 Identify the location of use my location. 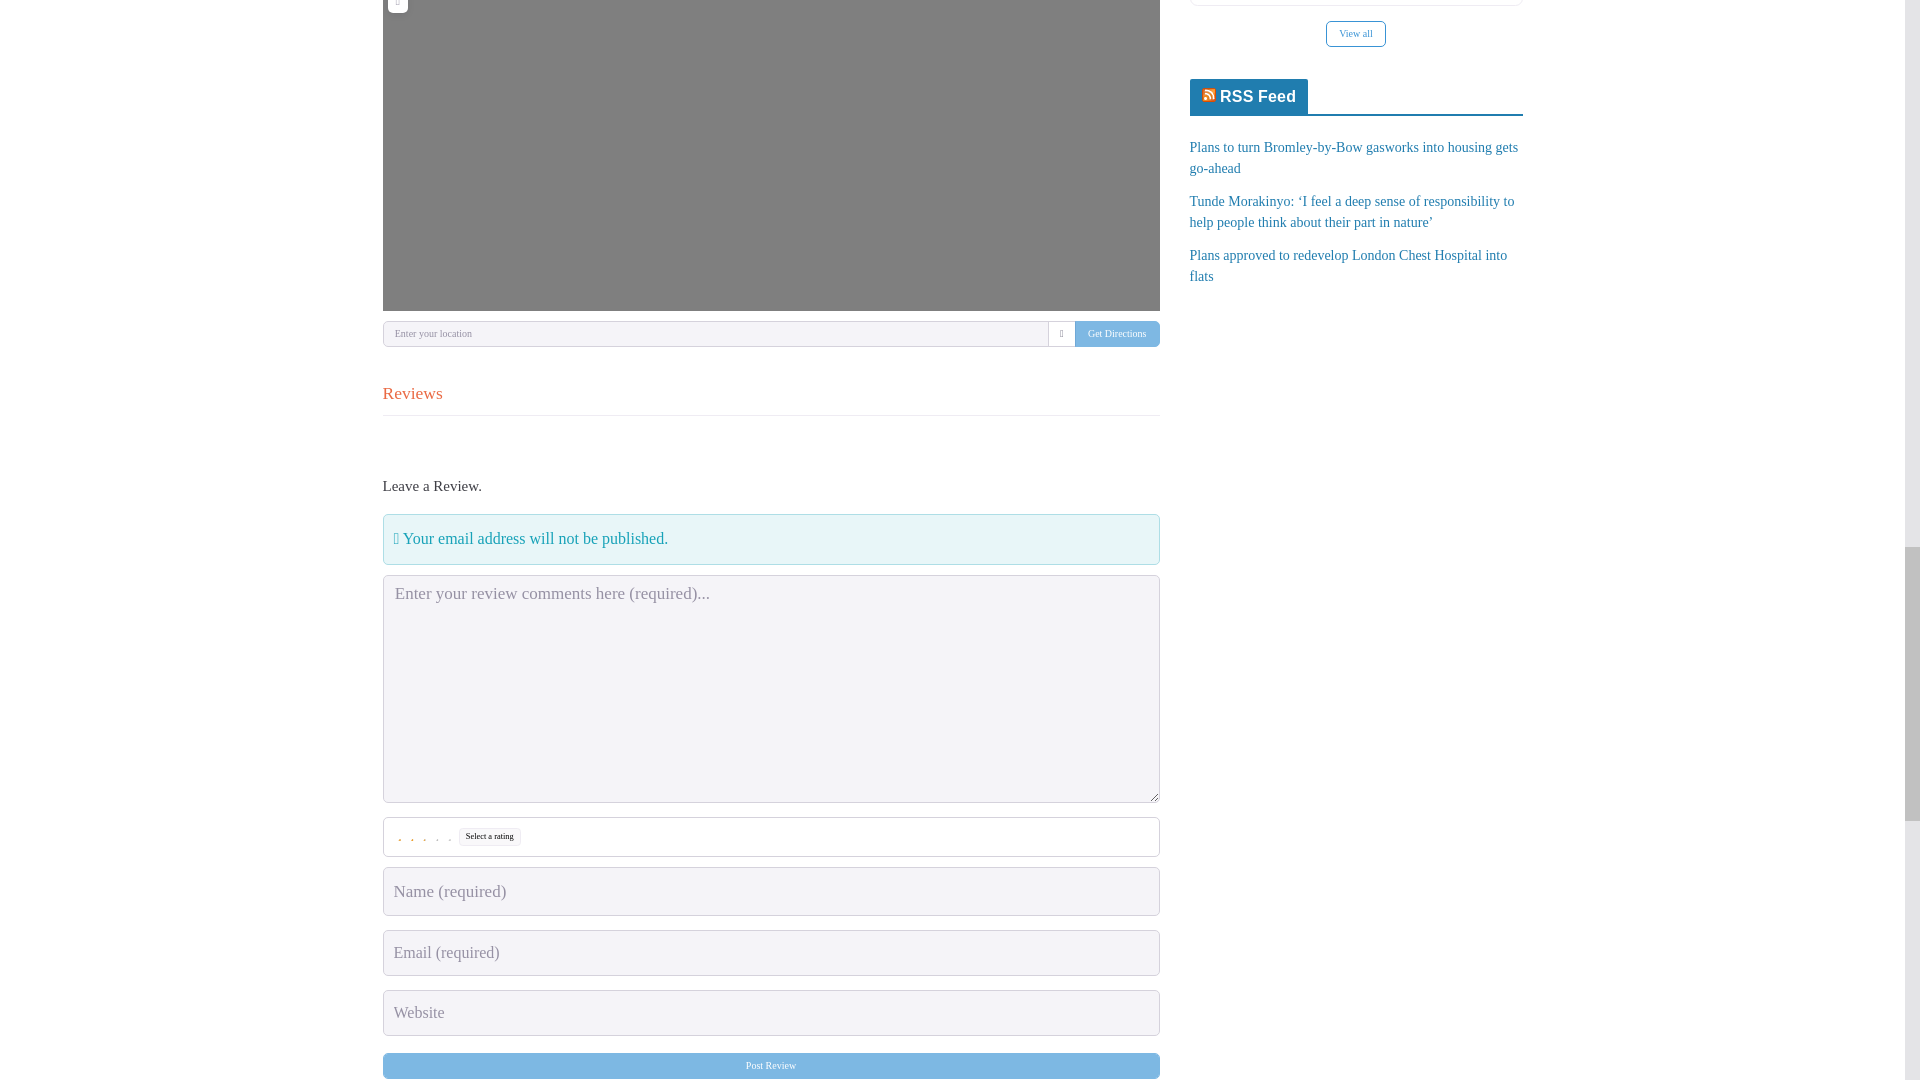
(1062, 333).